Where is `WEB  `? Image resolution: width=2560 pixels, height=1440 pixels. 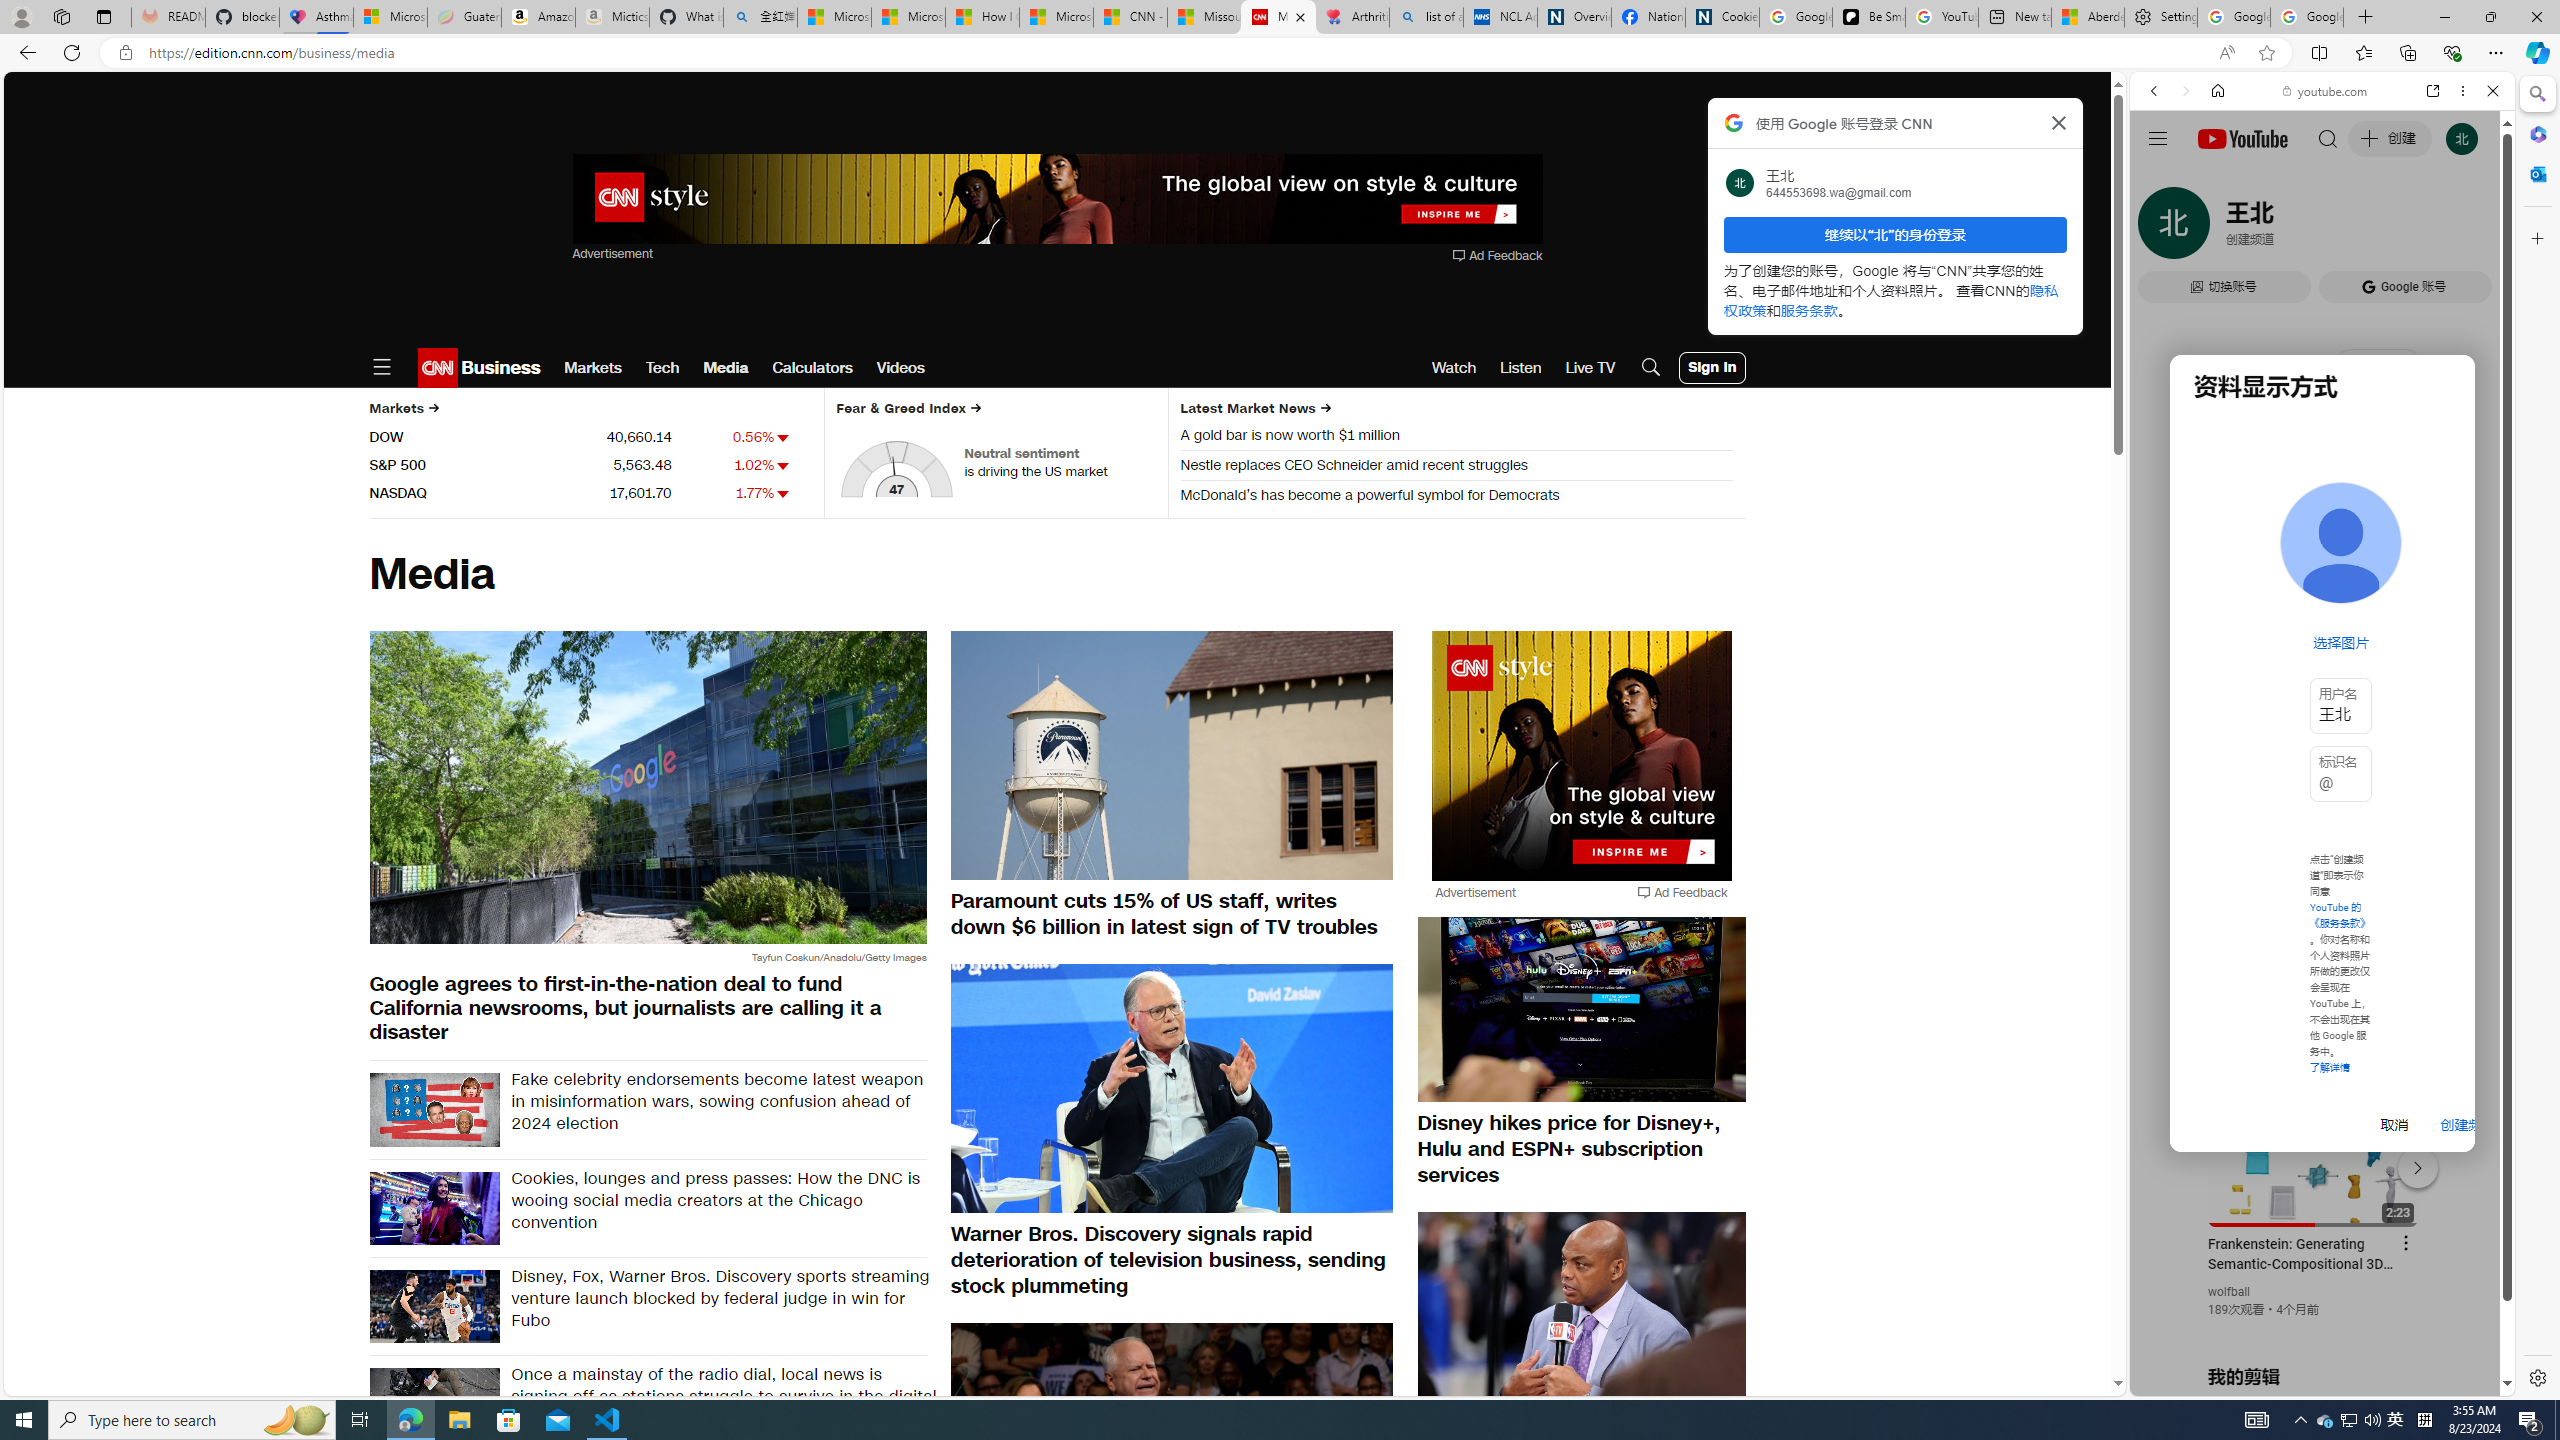
WEB   is located at coordinates (2163, 229).